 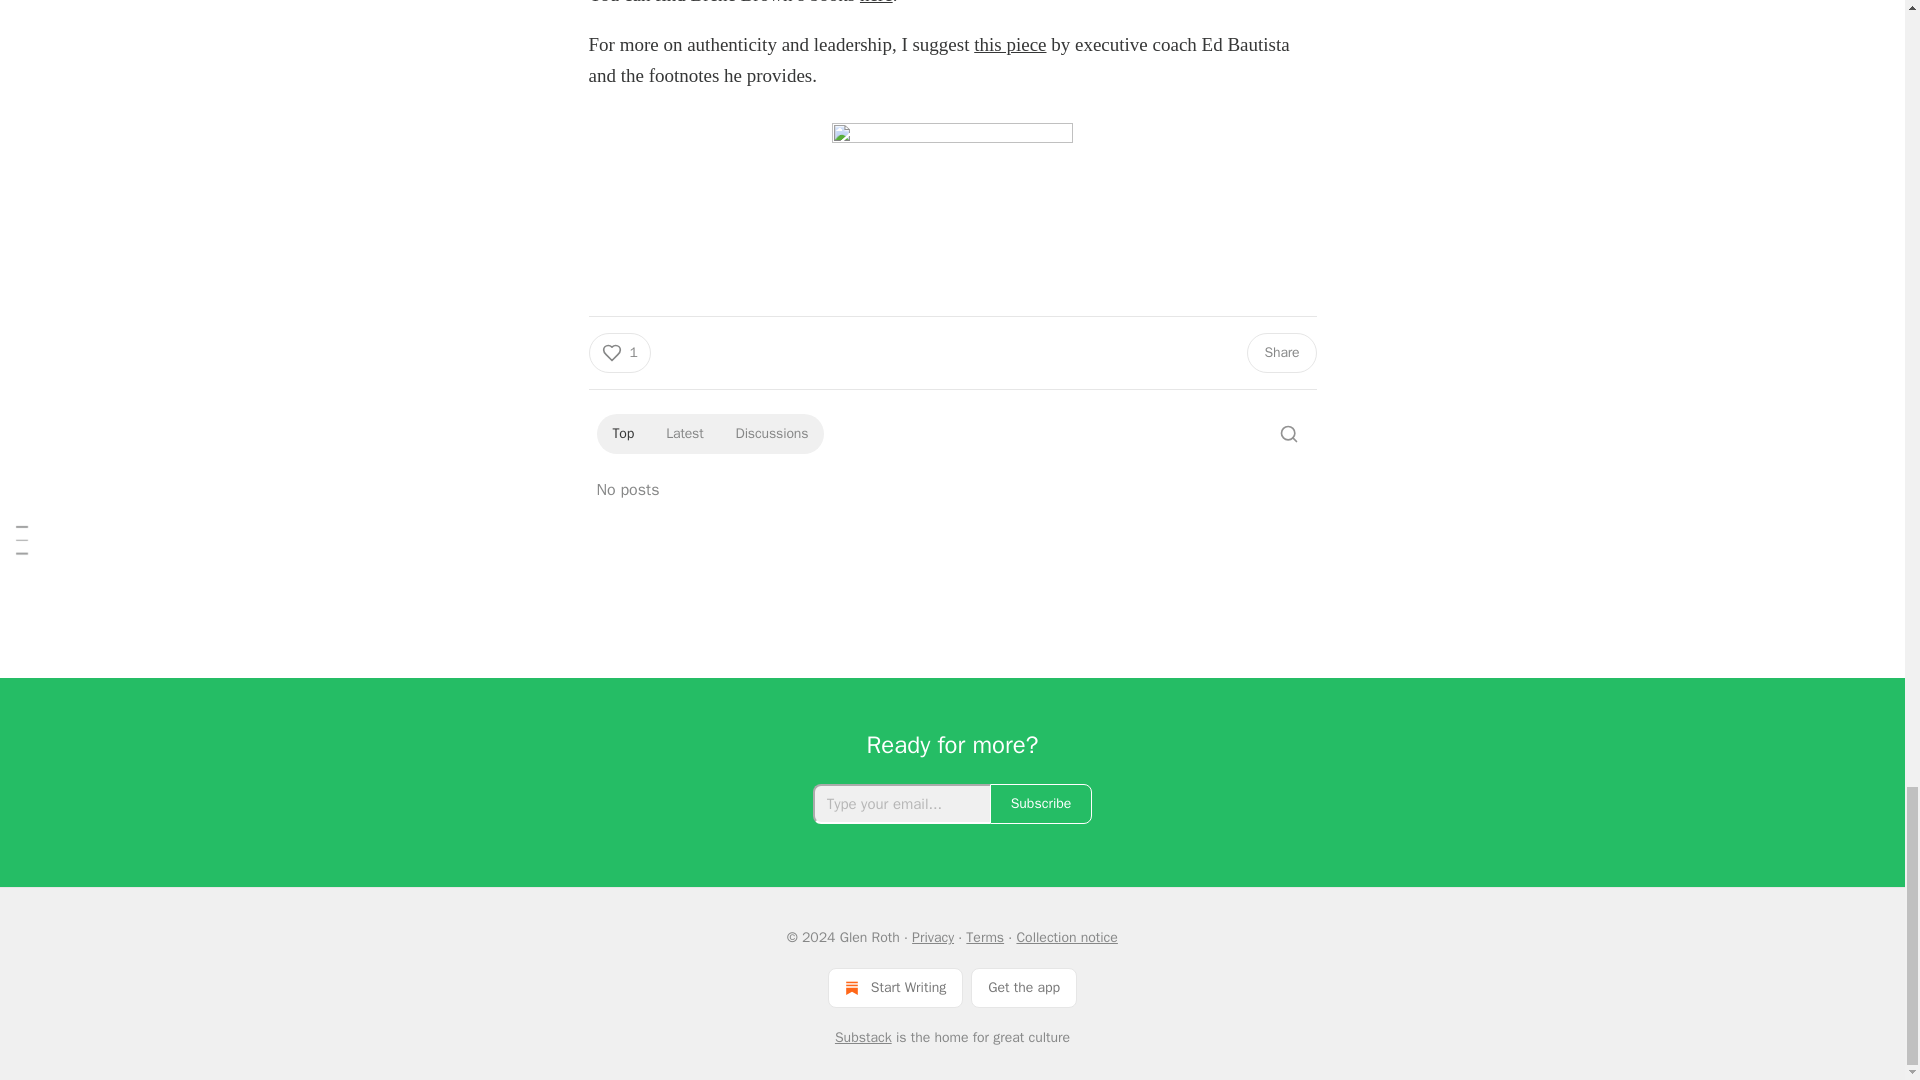 I want to click on this piece, so click(x=1010, y=44).